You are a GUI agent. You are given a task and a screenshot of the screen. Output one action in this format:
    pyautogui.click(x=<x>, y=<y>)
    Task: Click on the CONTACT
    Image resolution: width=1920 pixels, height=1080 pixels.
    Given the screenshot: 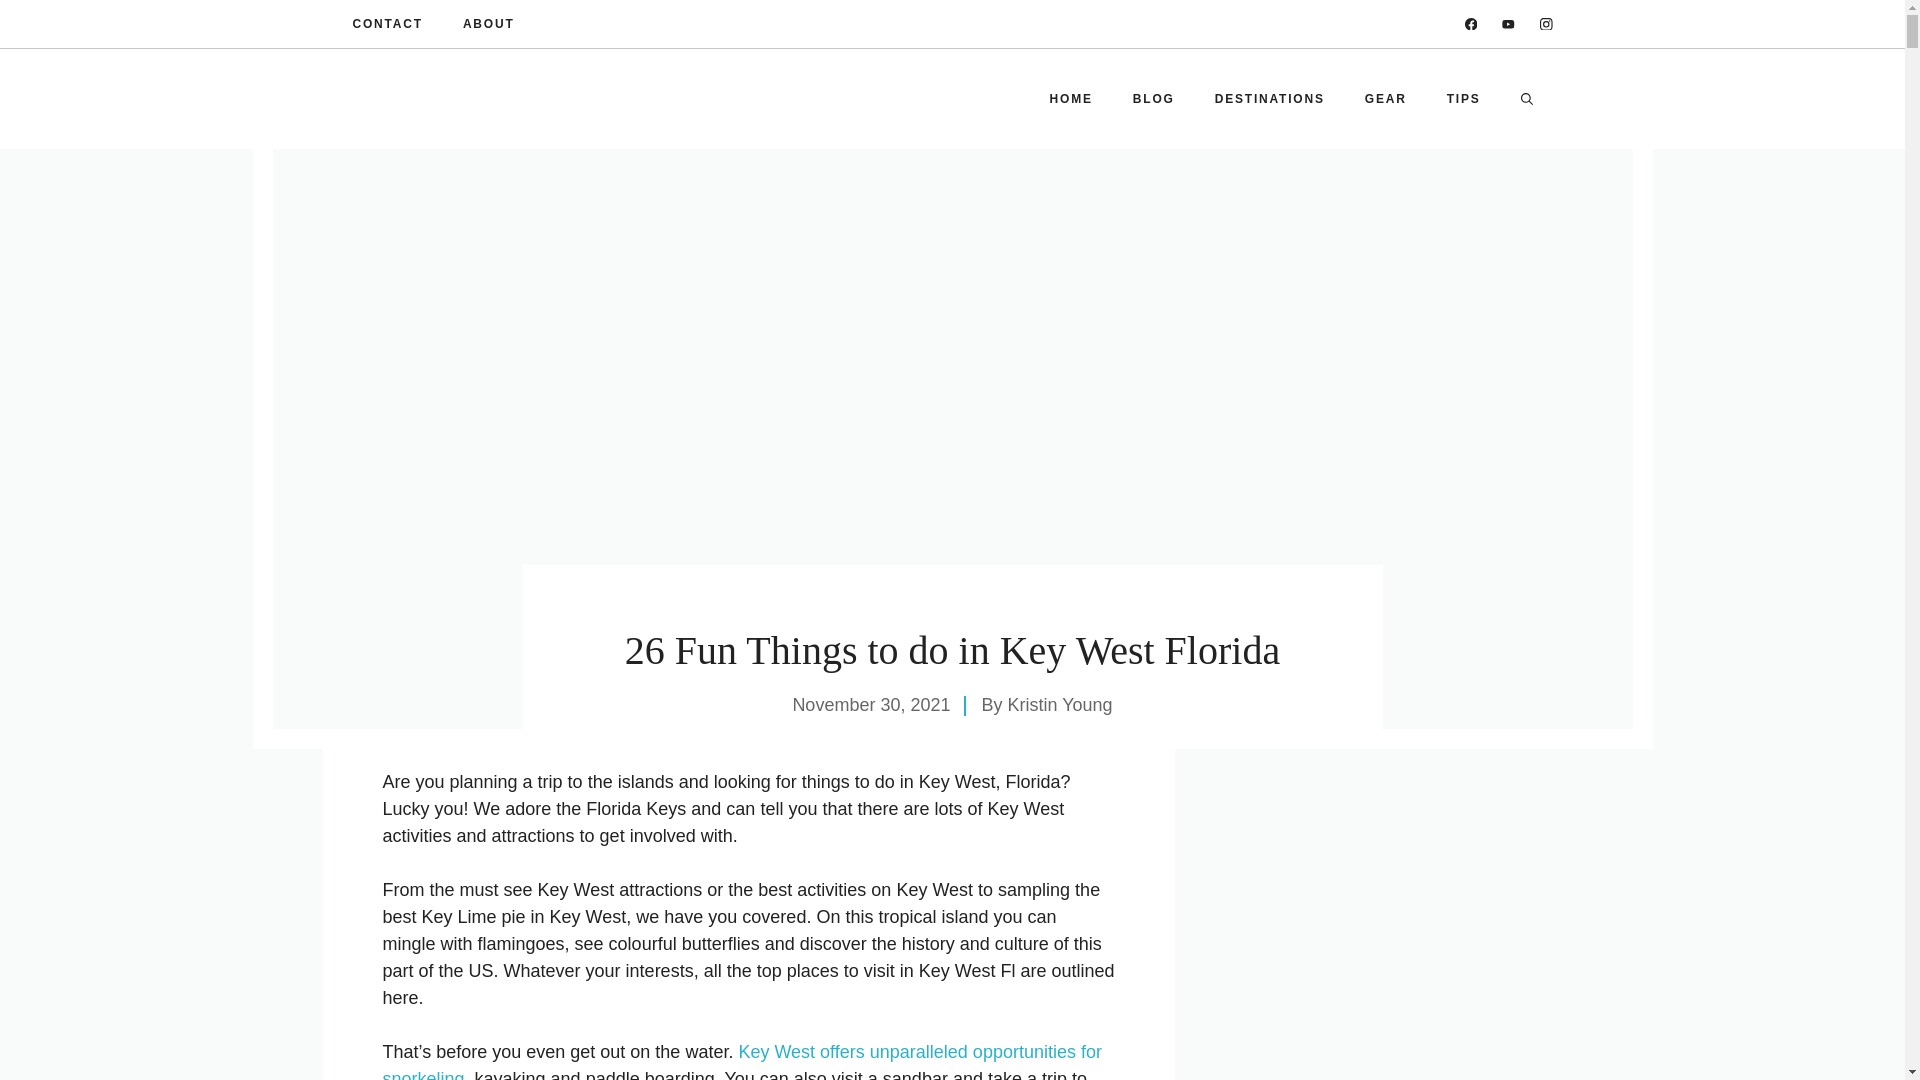 What is the action you would take?
    pyautogui.click(x=386, y=24)
    